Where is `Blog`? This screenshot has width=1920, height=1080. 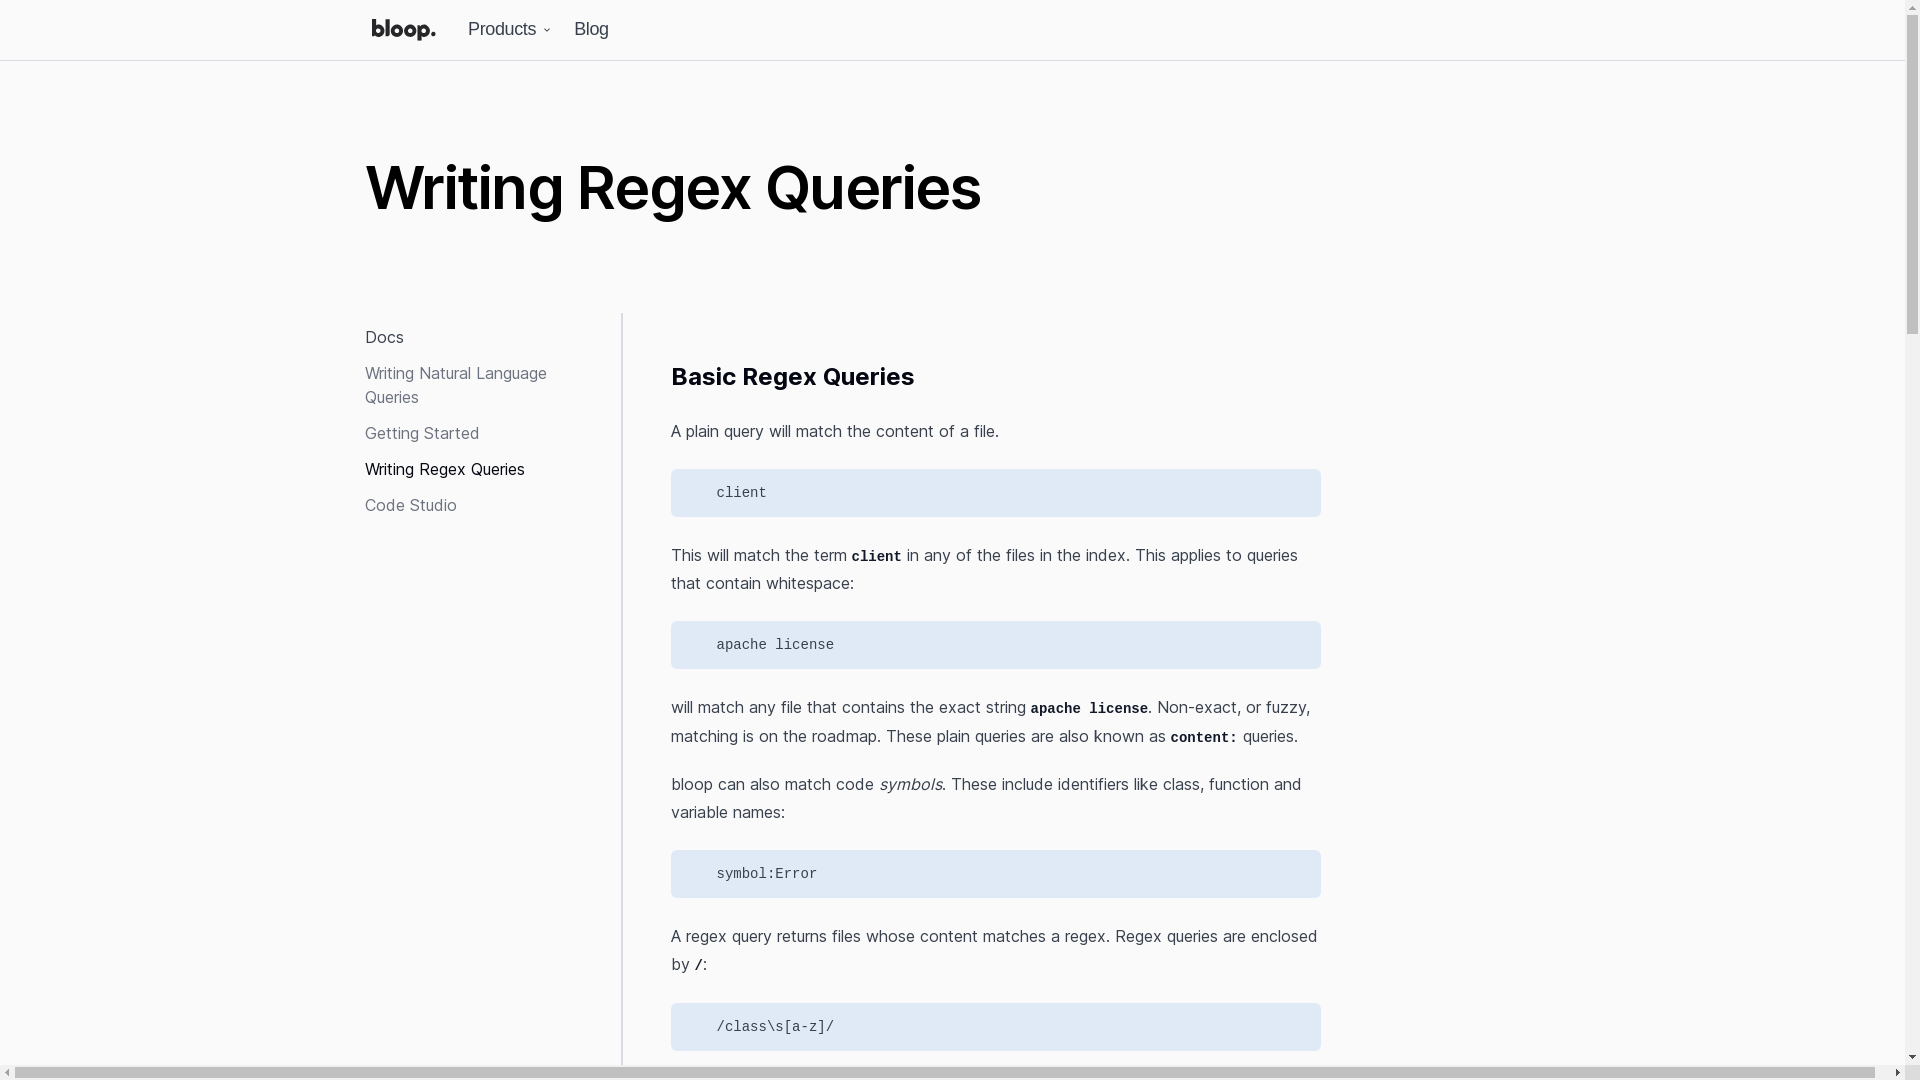 Blog is located at coordinates (591, 30).